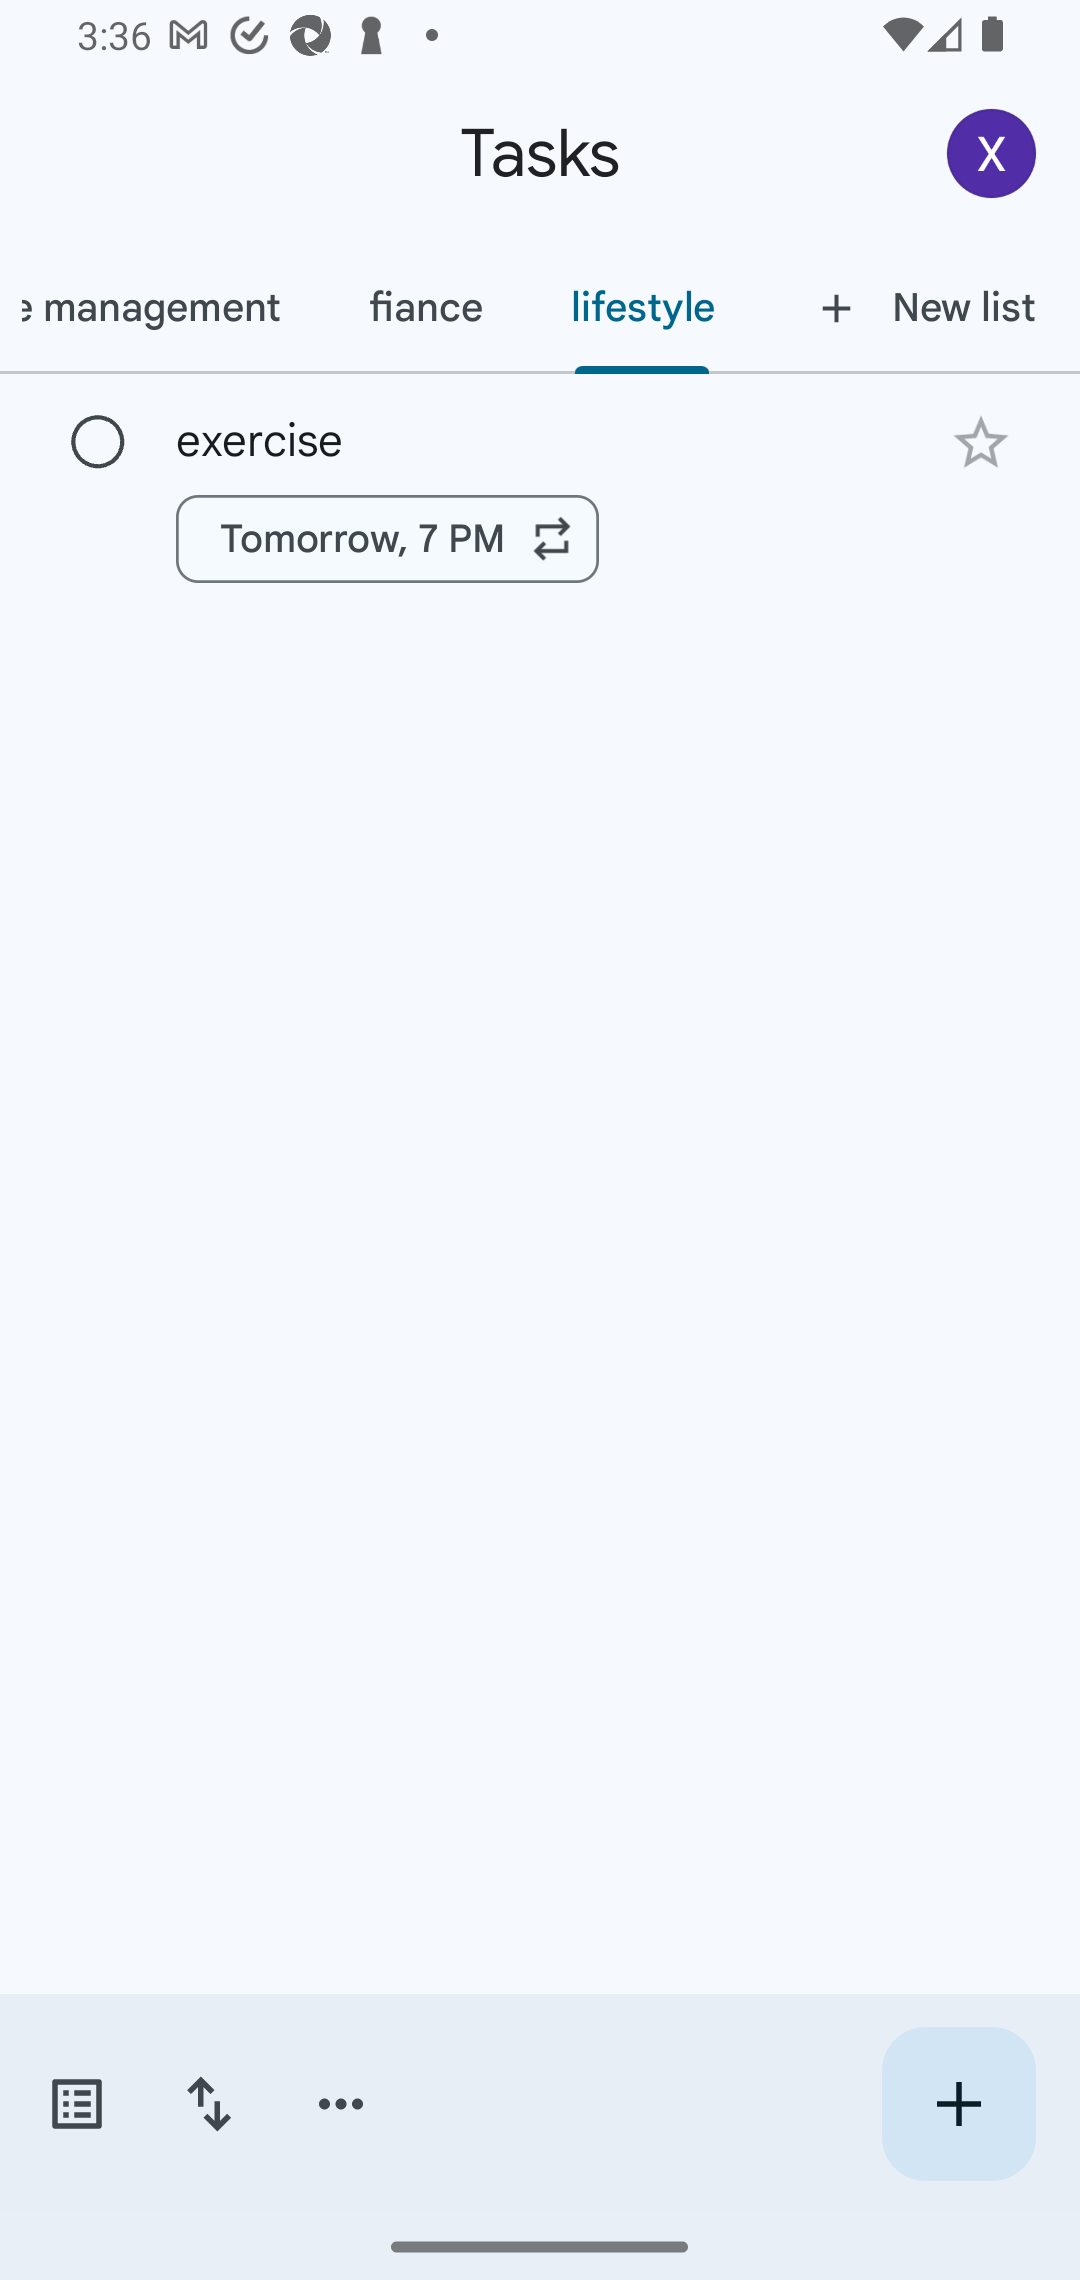 This screenshot has height=2280, width=1080. Describe the element at coordinates (388, 538) in the screenshot. I see `Tomorrow, 7 PM` at that location.